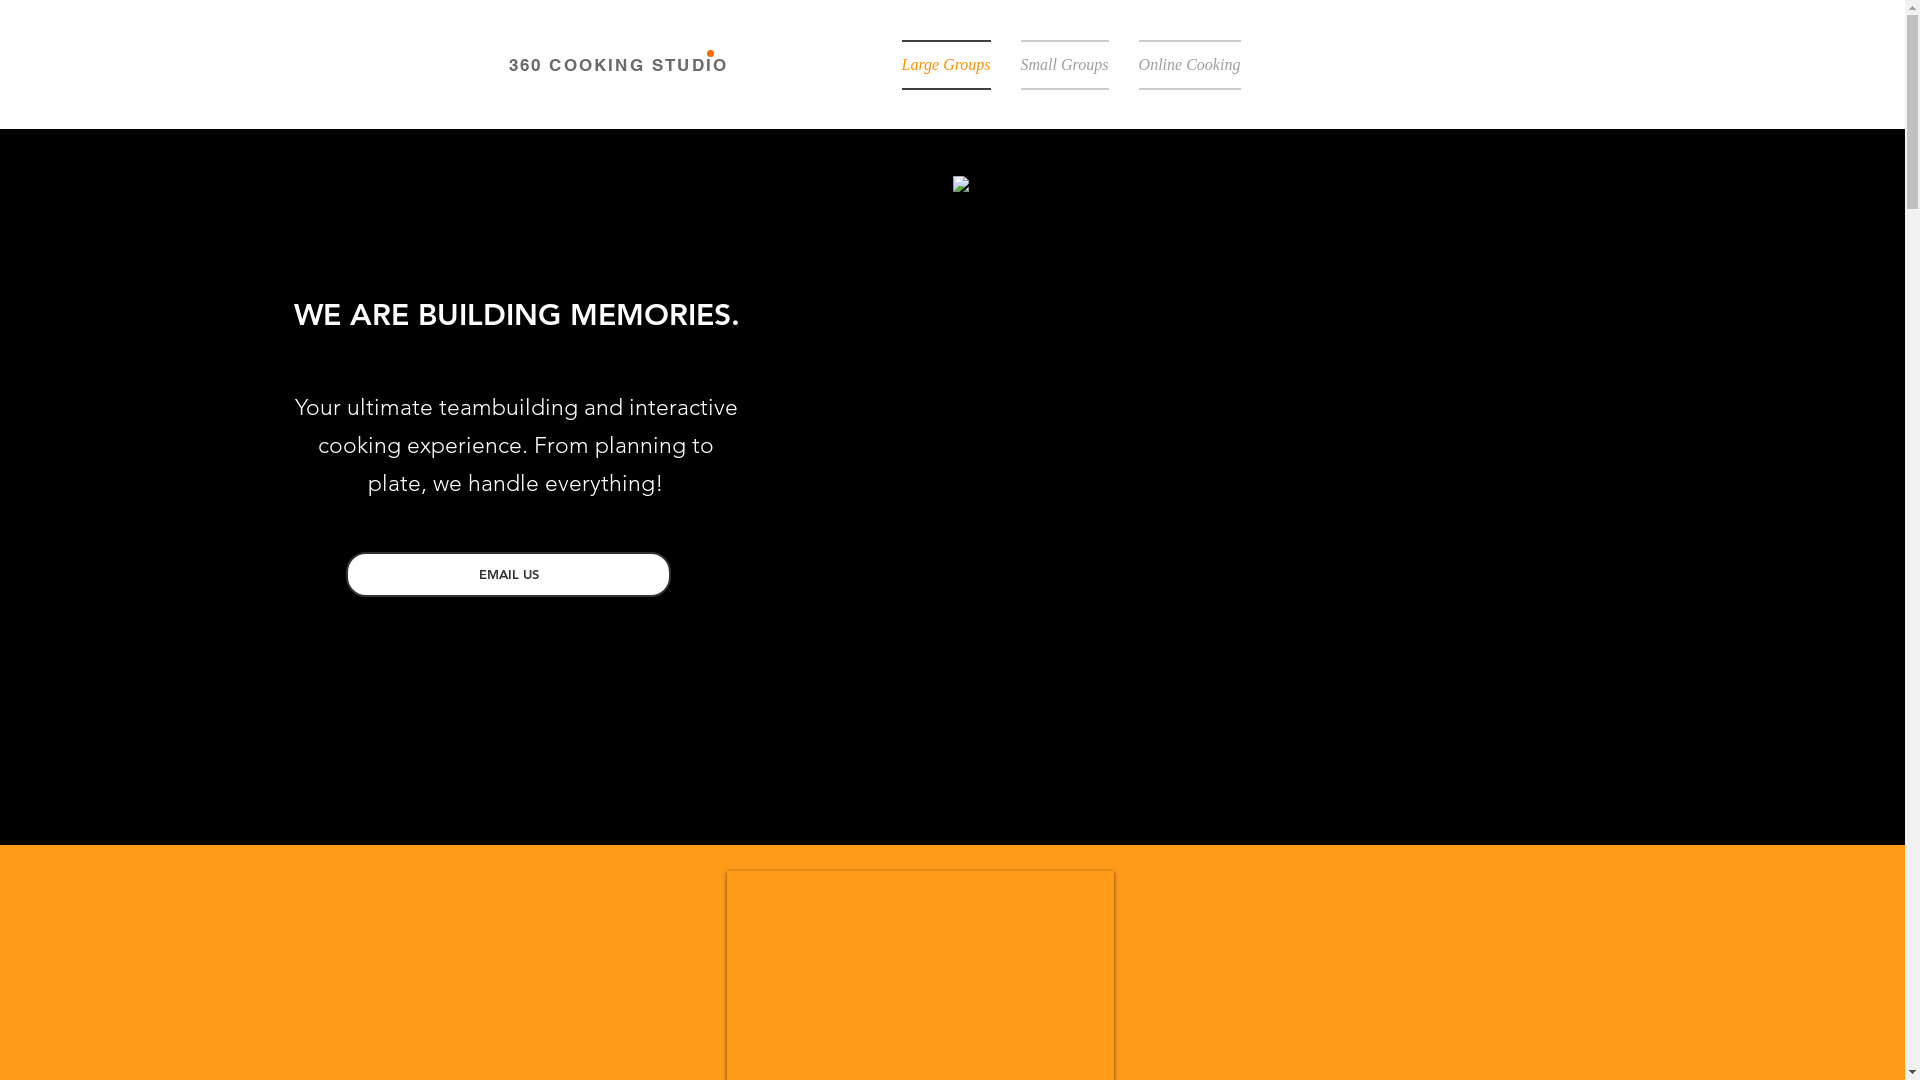 The image size is (1920, 1080). What do you see at coordinates (618, 65) in the screenshot?
I see `360 COOKING STUDIO` at bounding box center [618, 65].